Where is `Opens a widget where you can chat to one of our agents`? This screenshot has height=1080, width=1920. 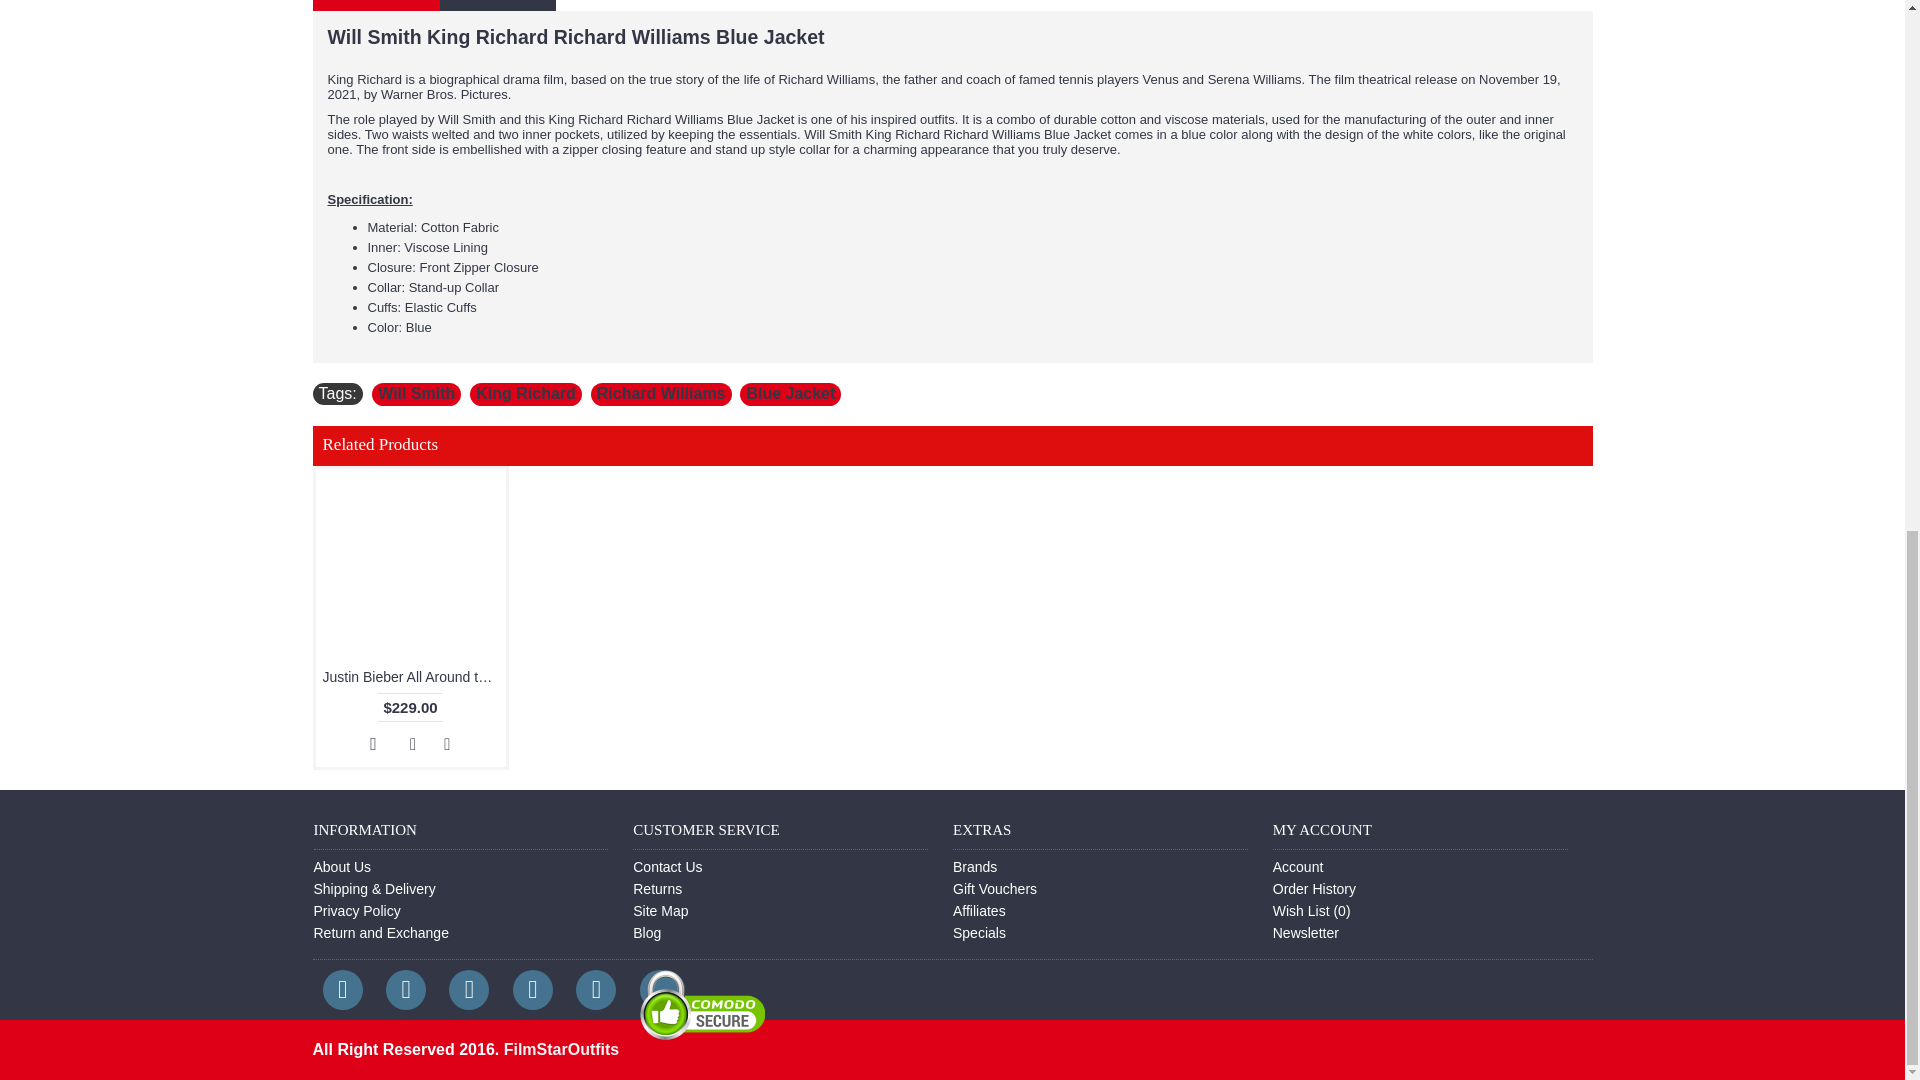 Opens a widget where you can chat to one of our agents is located at coordinates (1828, 14).